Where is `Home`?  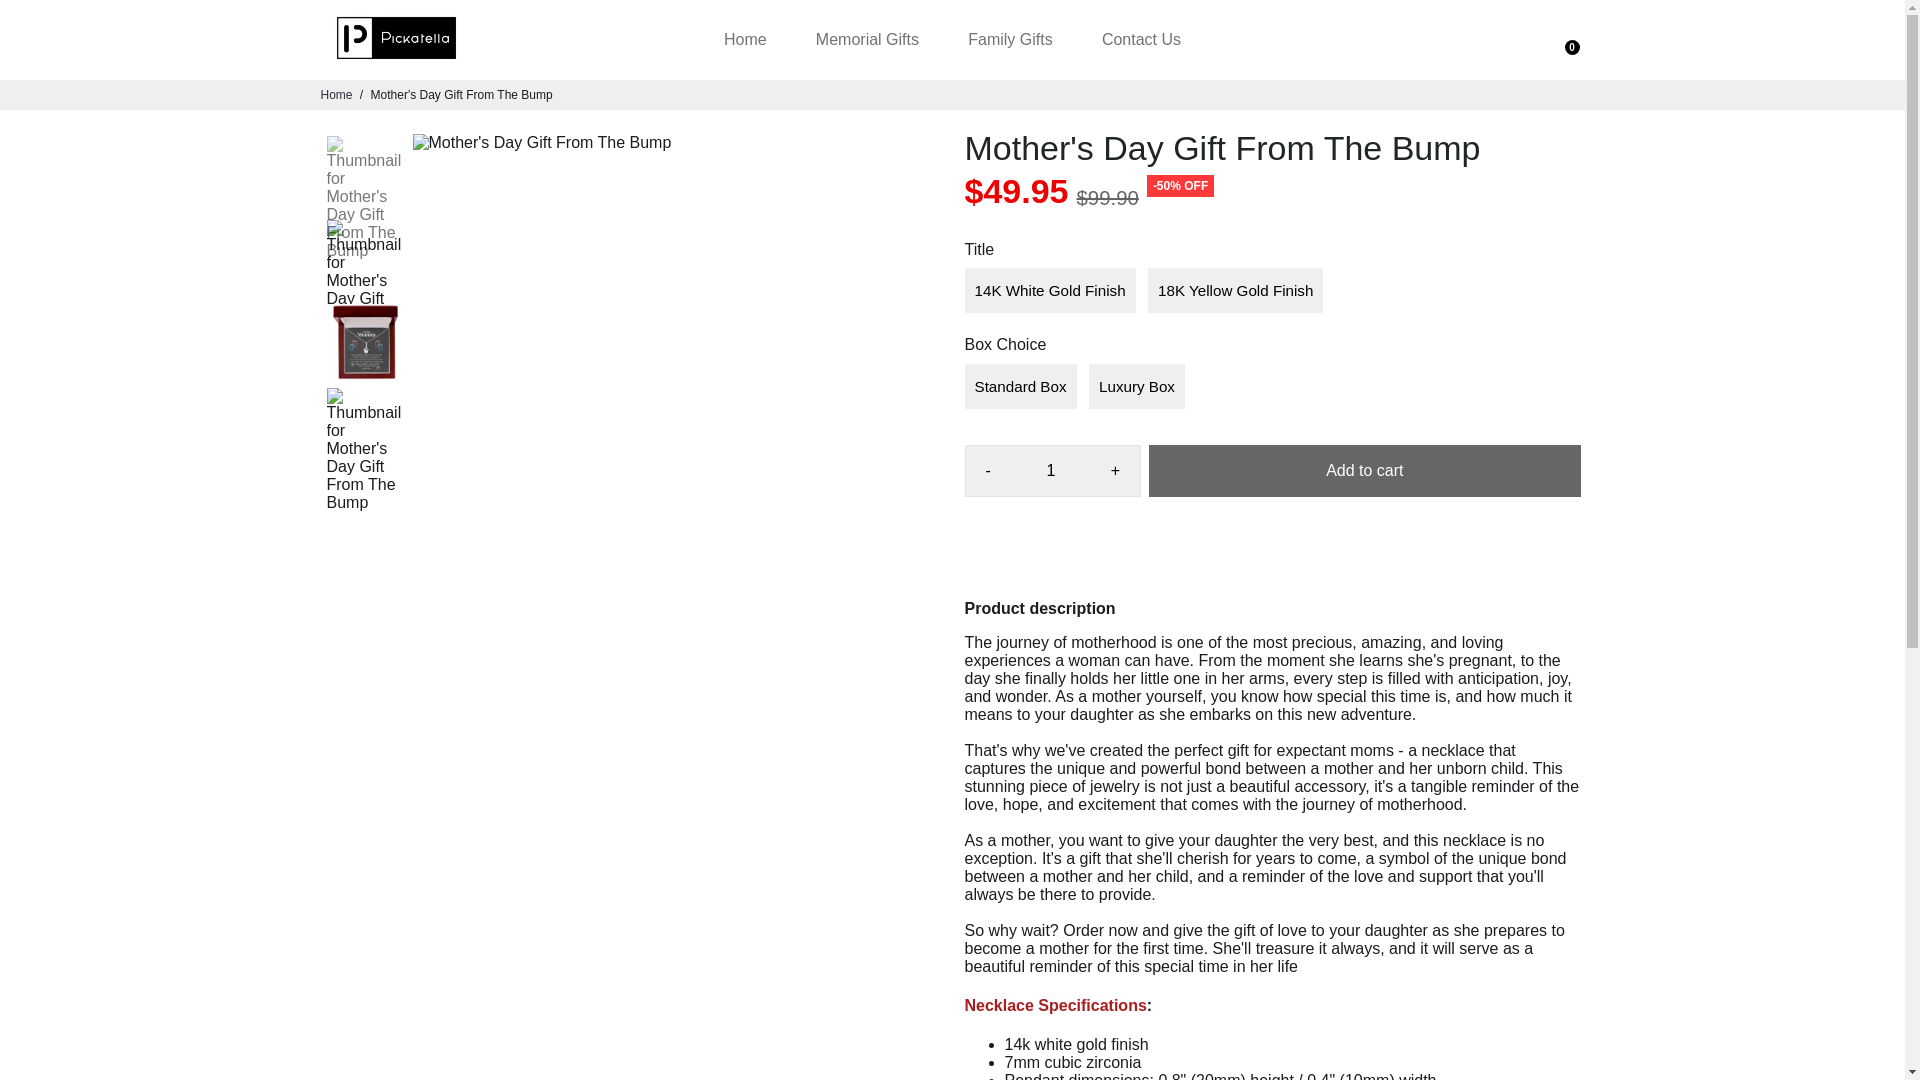
Home is located at coordinates (336, 94).